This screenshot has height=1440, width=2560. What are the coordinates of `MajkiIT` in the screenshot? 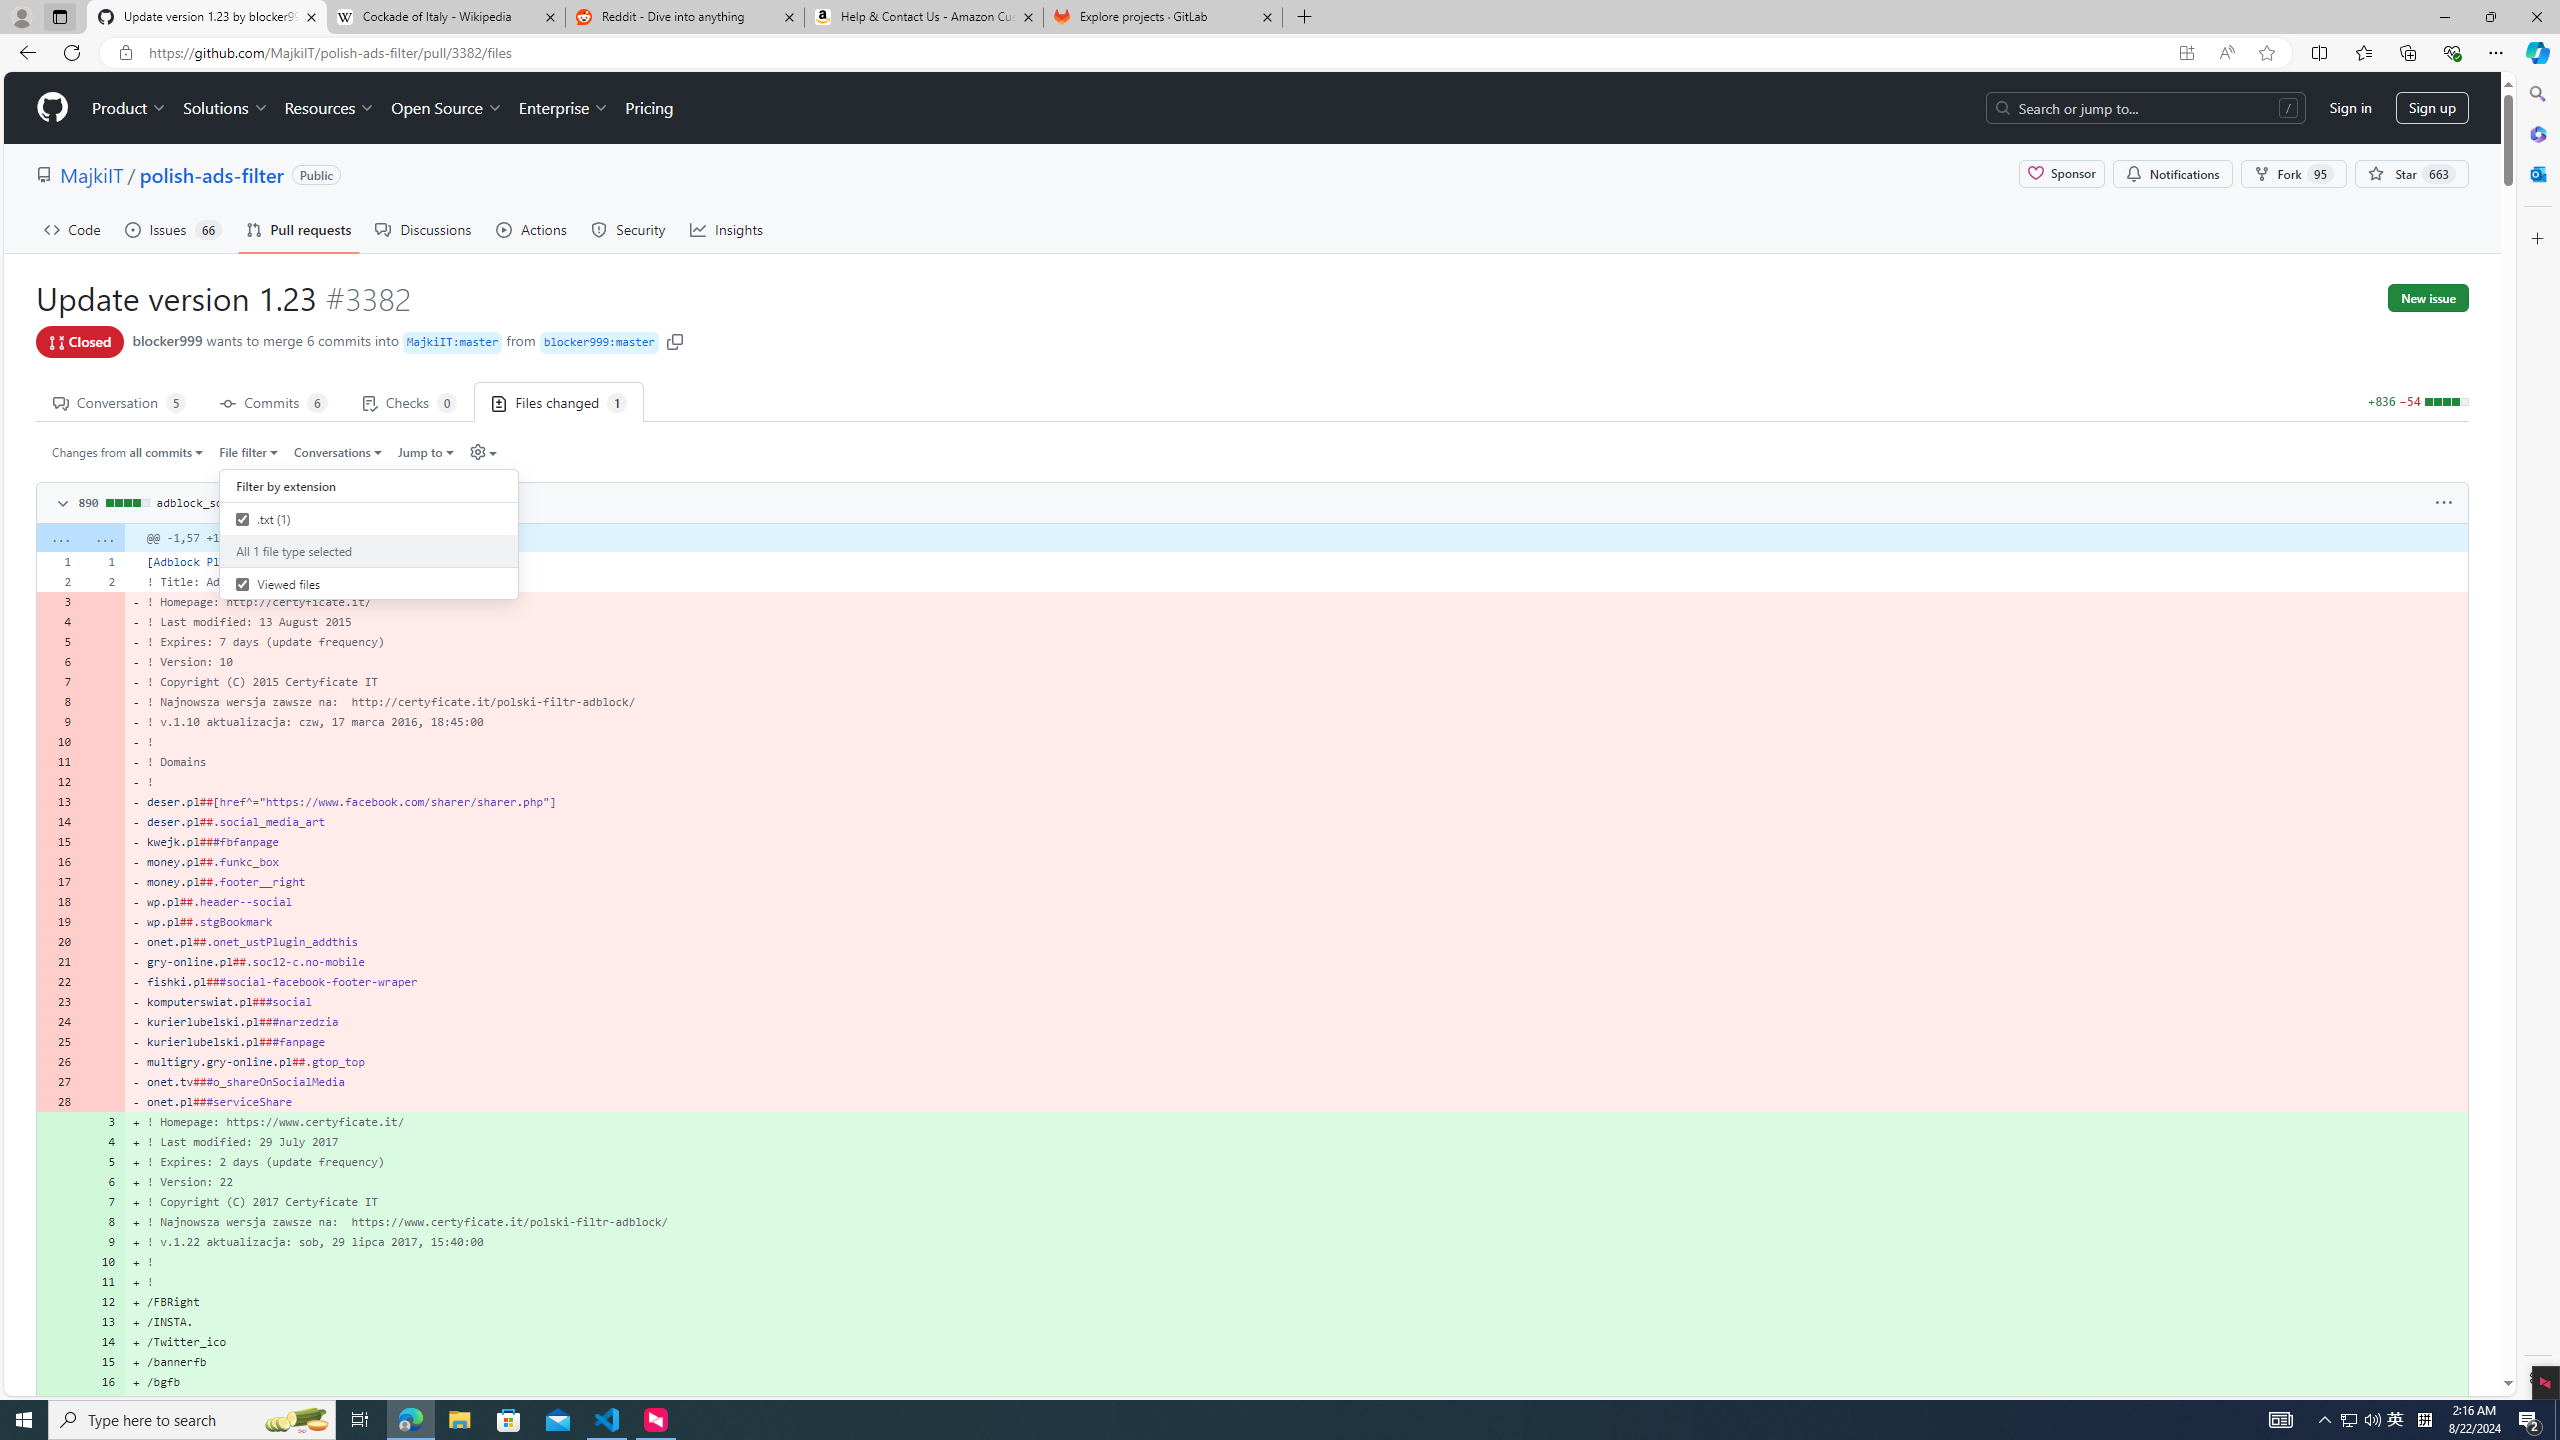 It's located at (90, 174).